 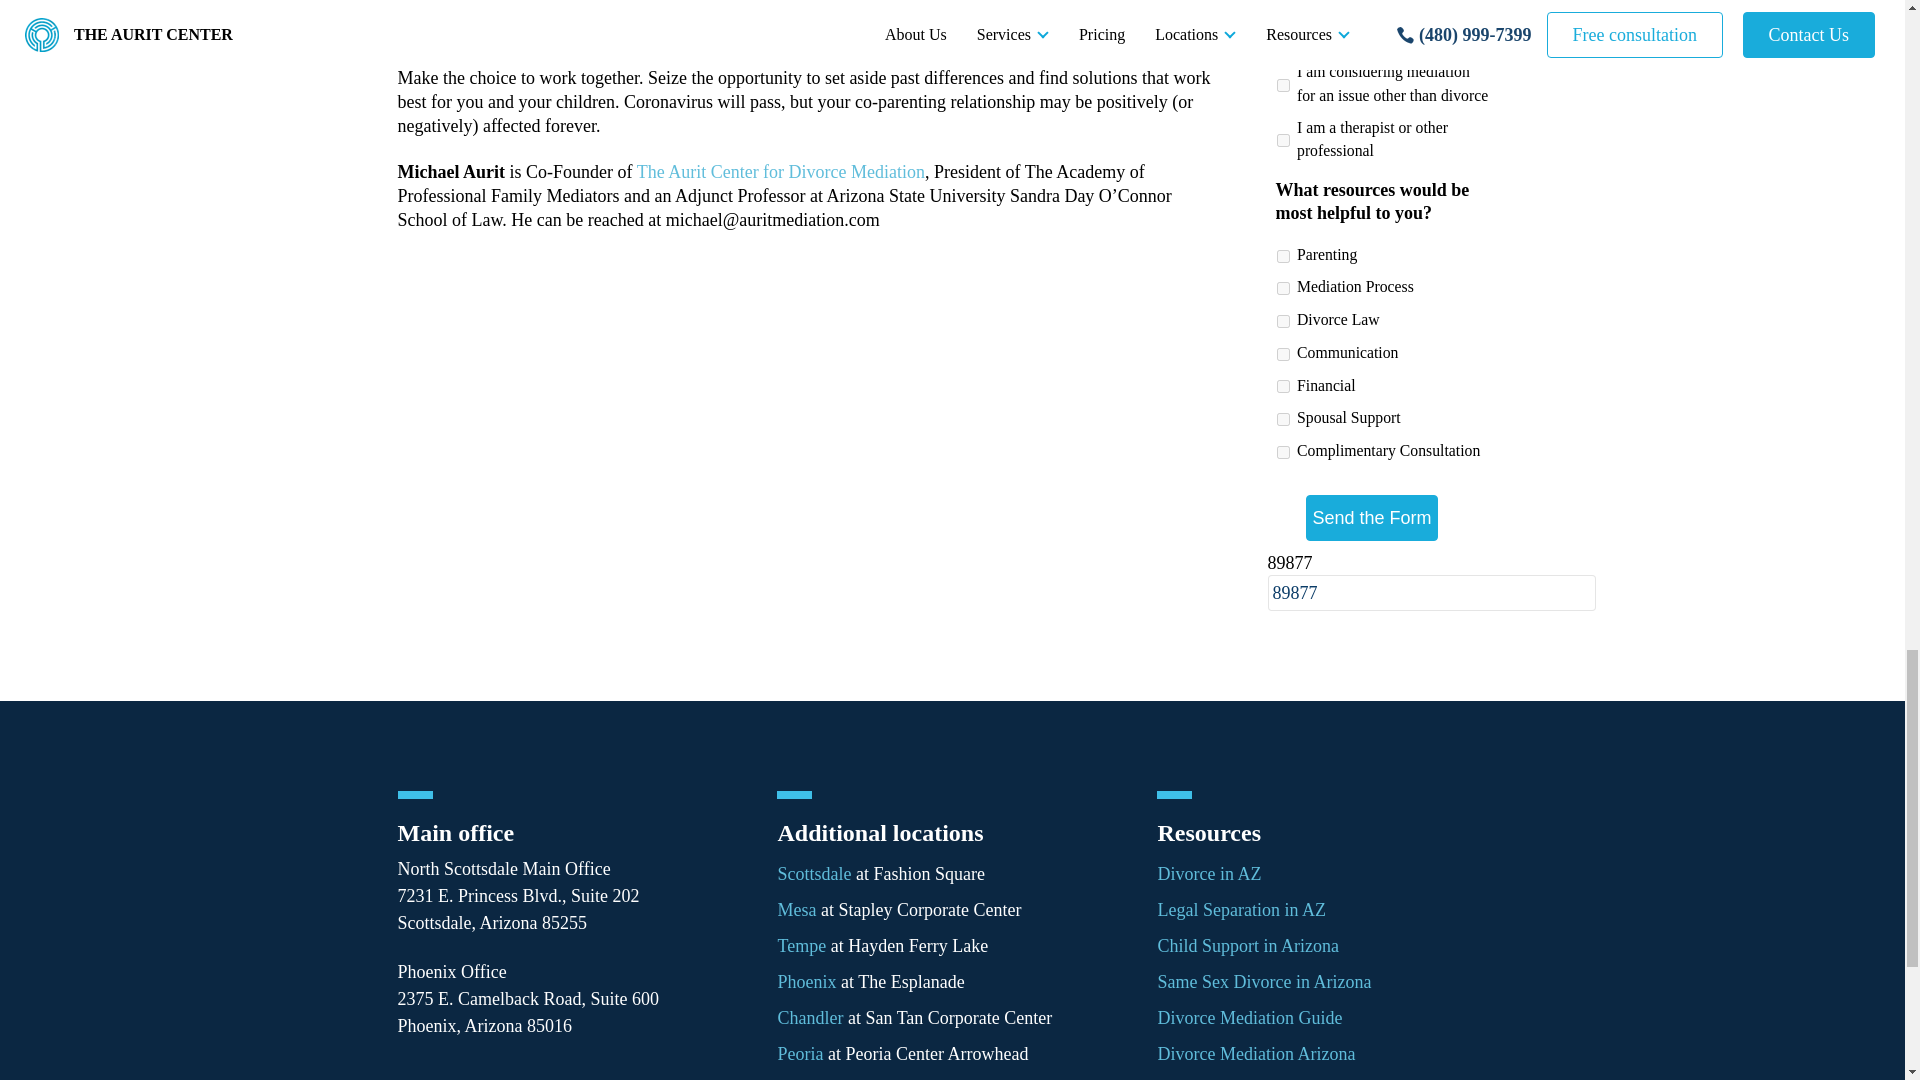 I want to click on I am a therapist or other professional, so click(x=1282, y=140).